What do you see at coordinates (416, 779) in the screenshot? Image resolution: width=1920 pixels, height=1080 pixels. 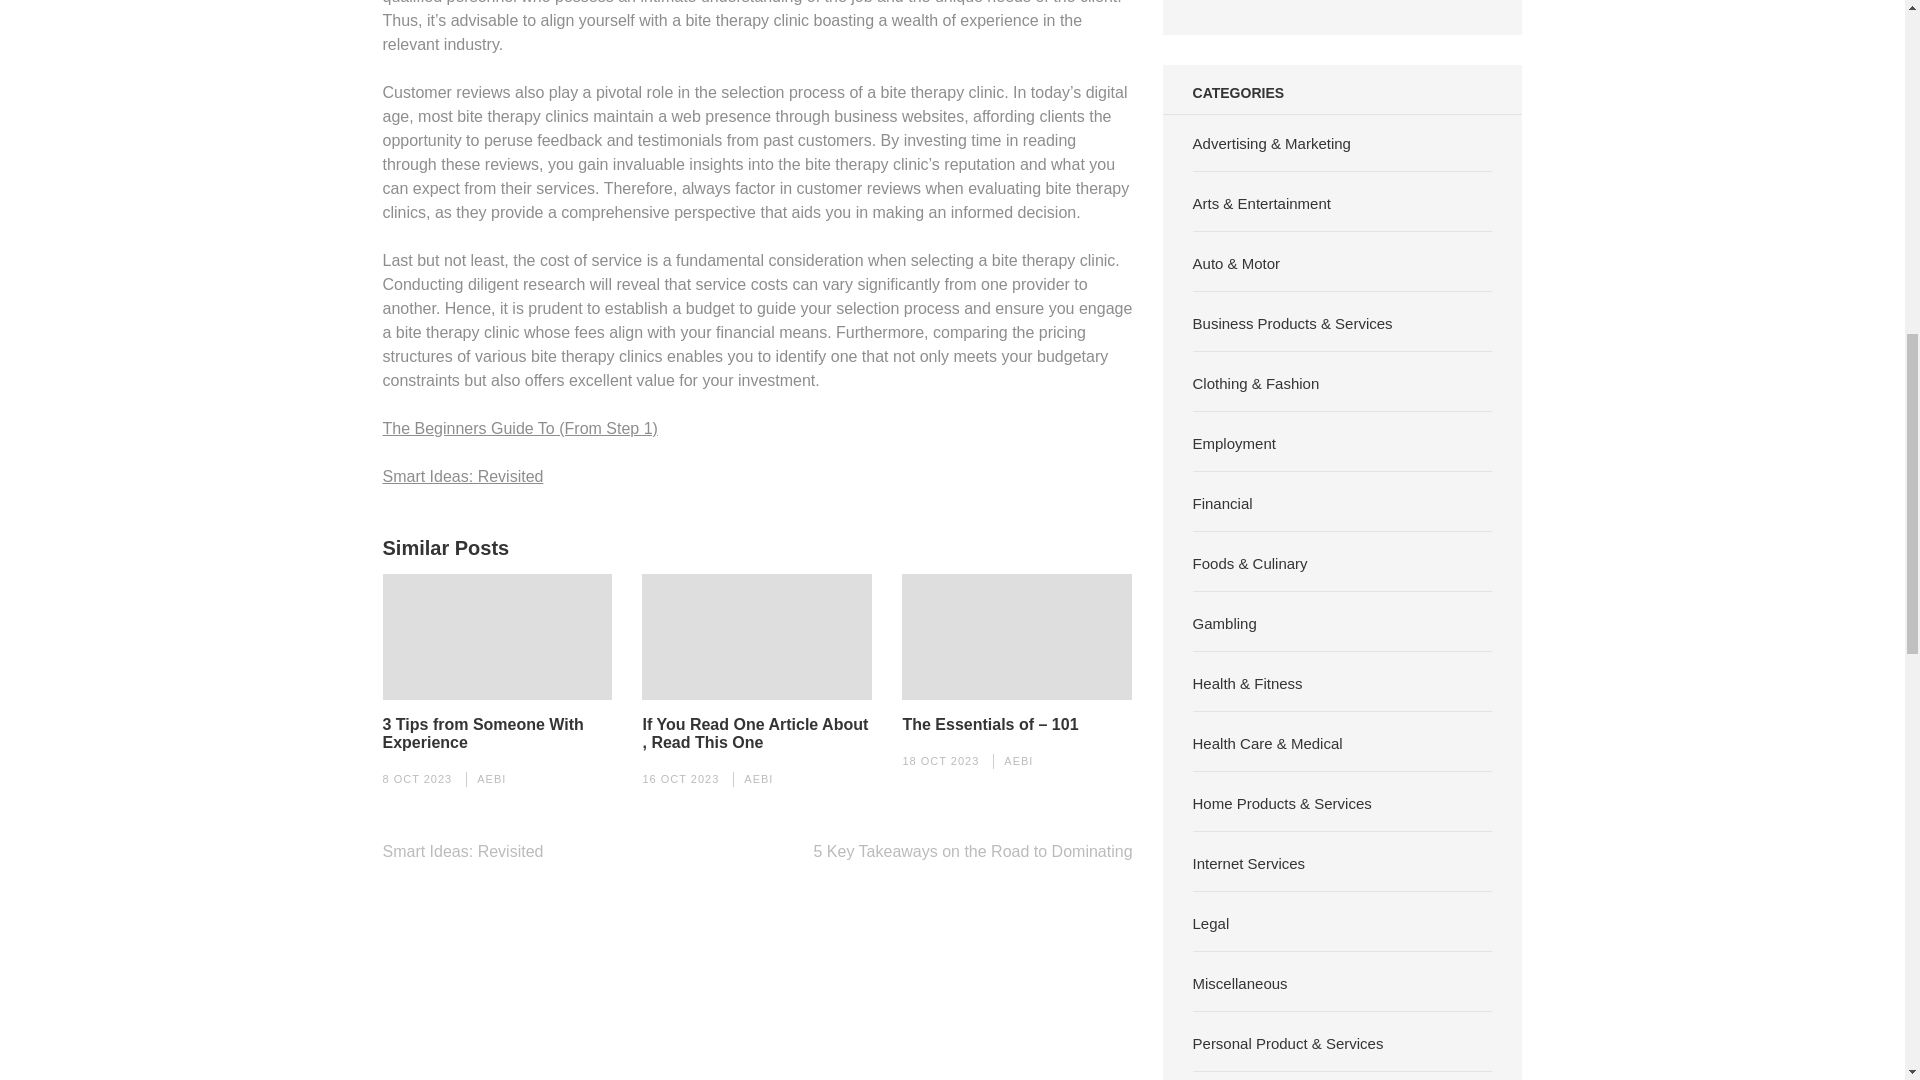 I see `8 OCT 2023` at bounding box center [416, 779].